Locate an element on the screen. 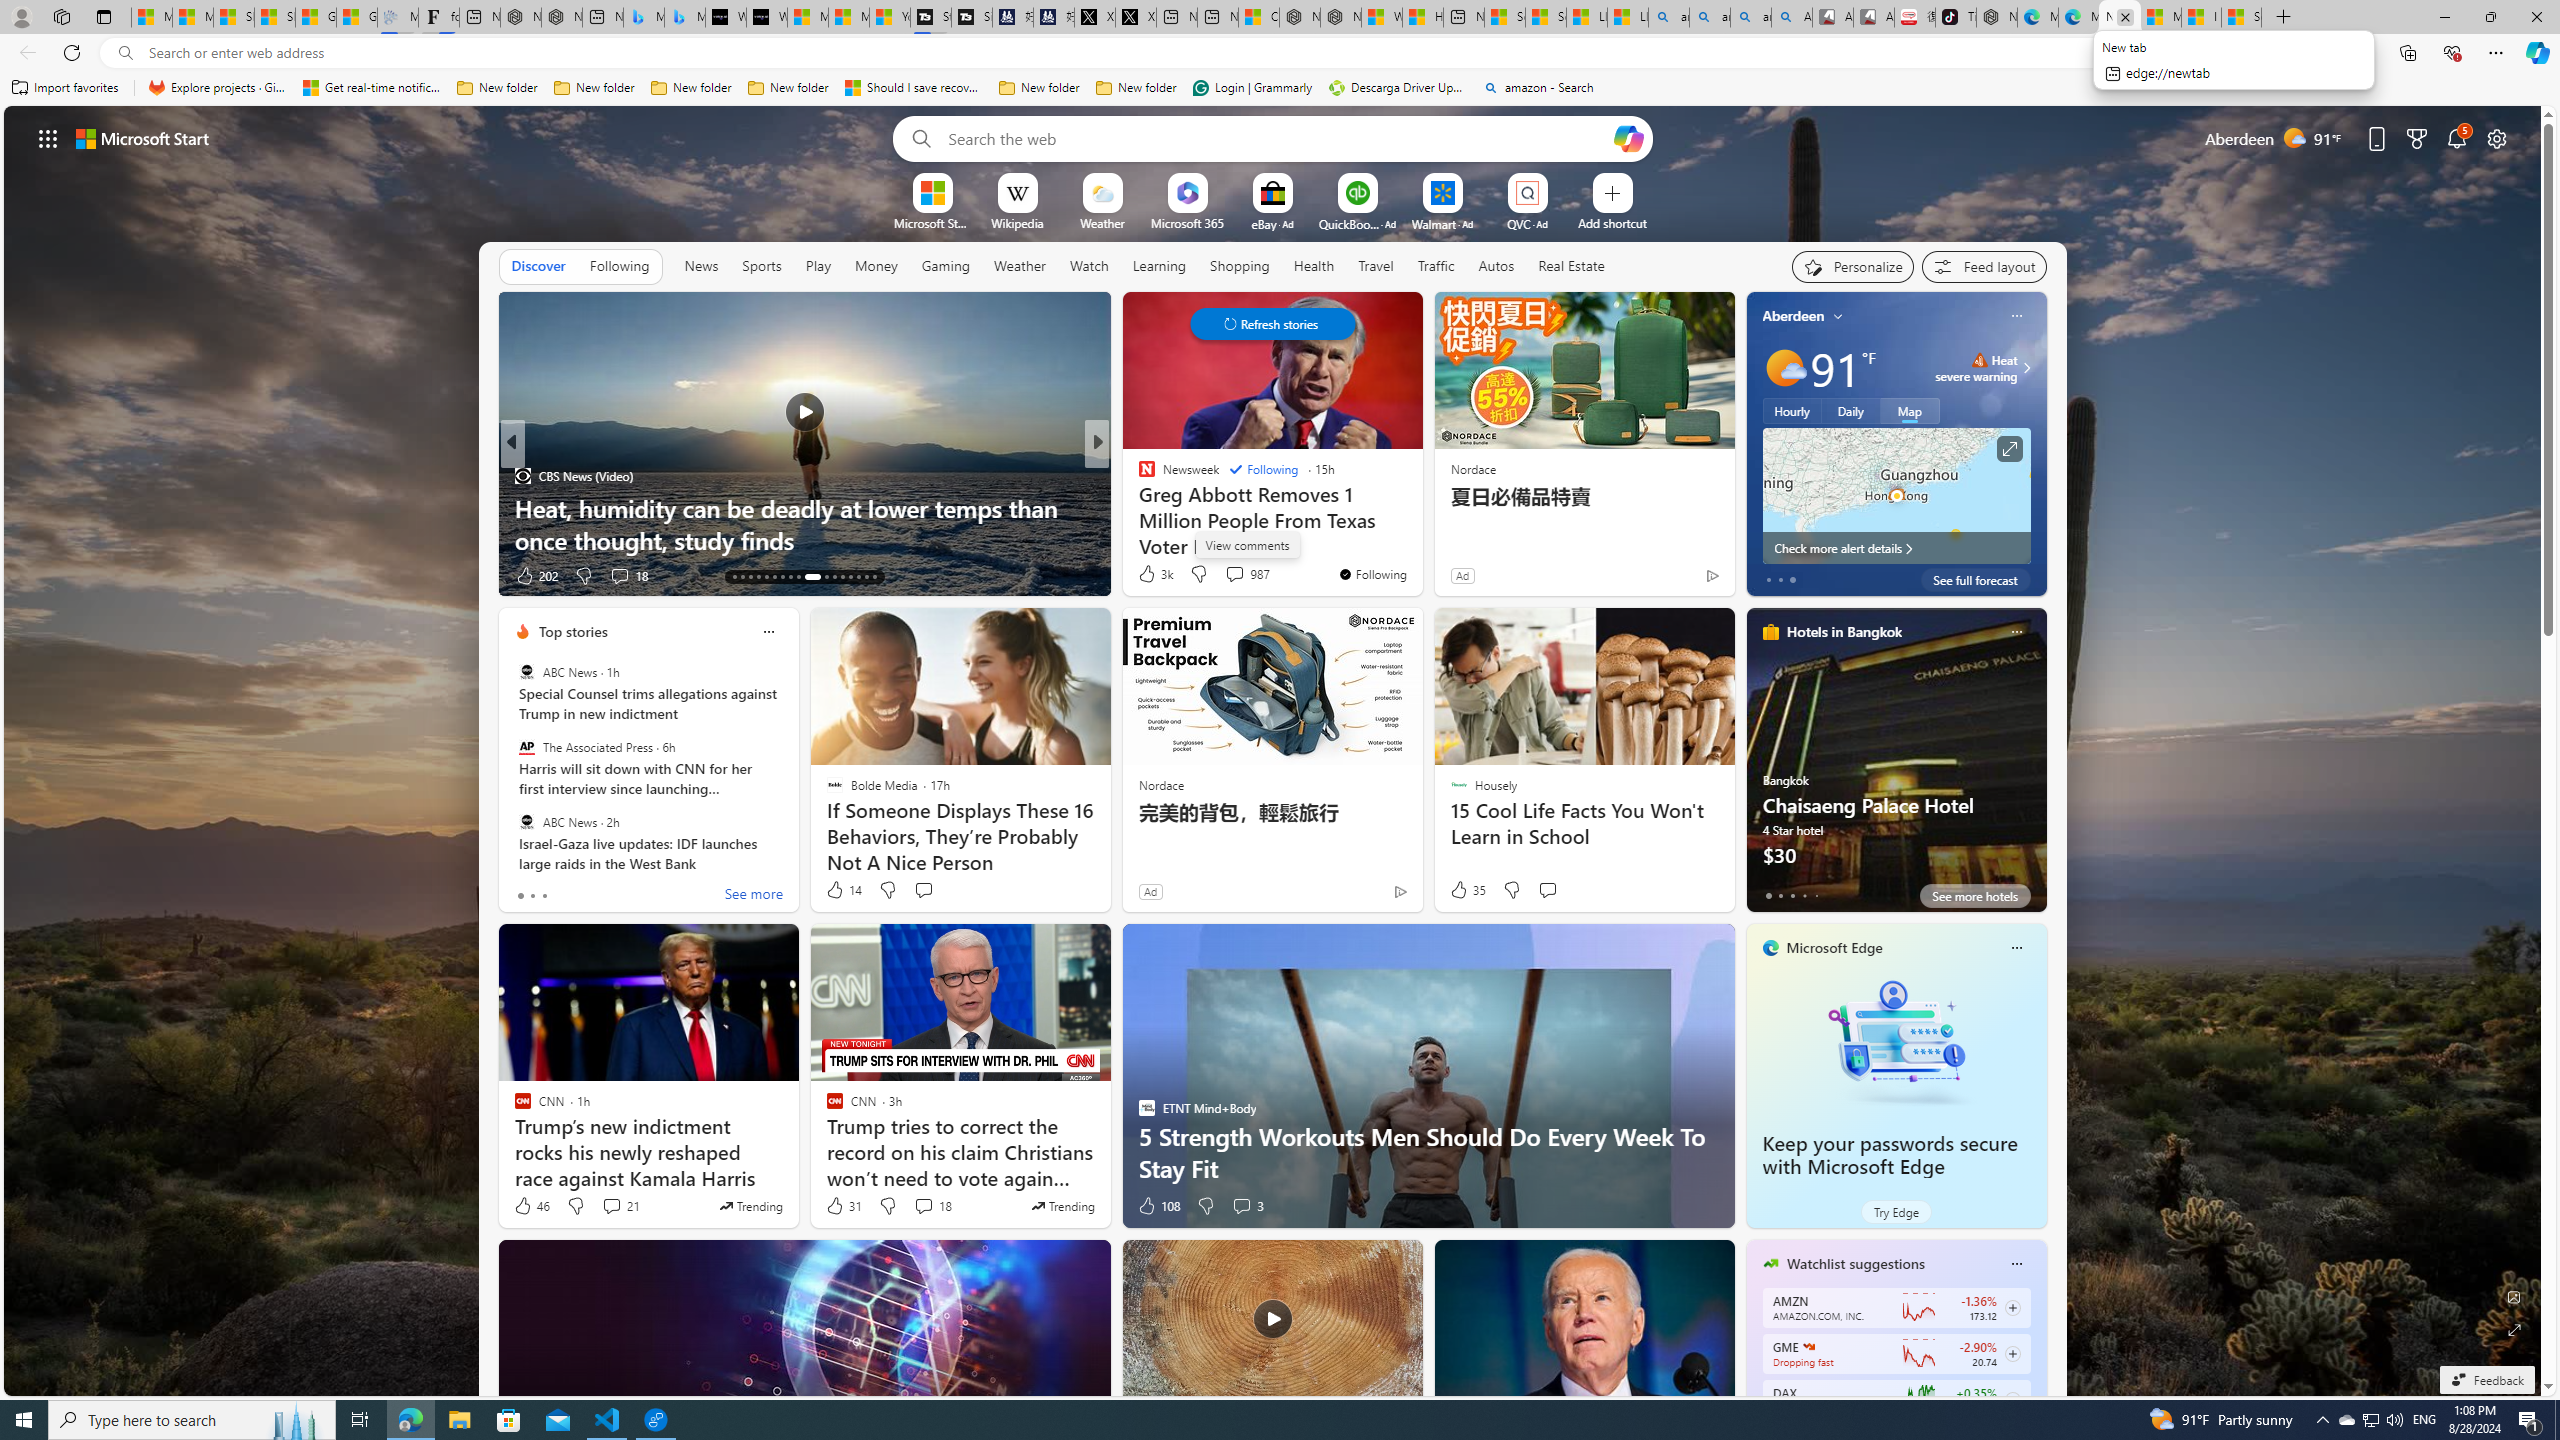 Image resolution: width=2560 pixels, height=1440 pixels. AutomationID: backgroundImagePicture is located at coordinates (1274, 750).